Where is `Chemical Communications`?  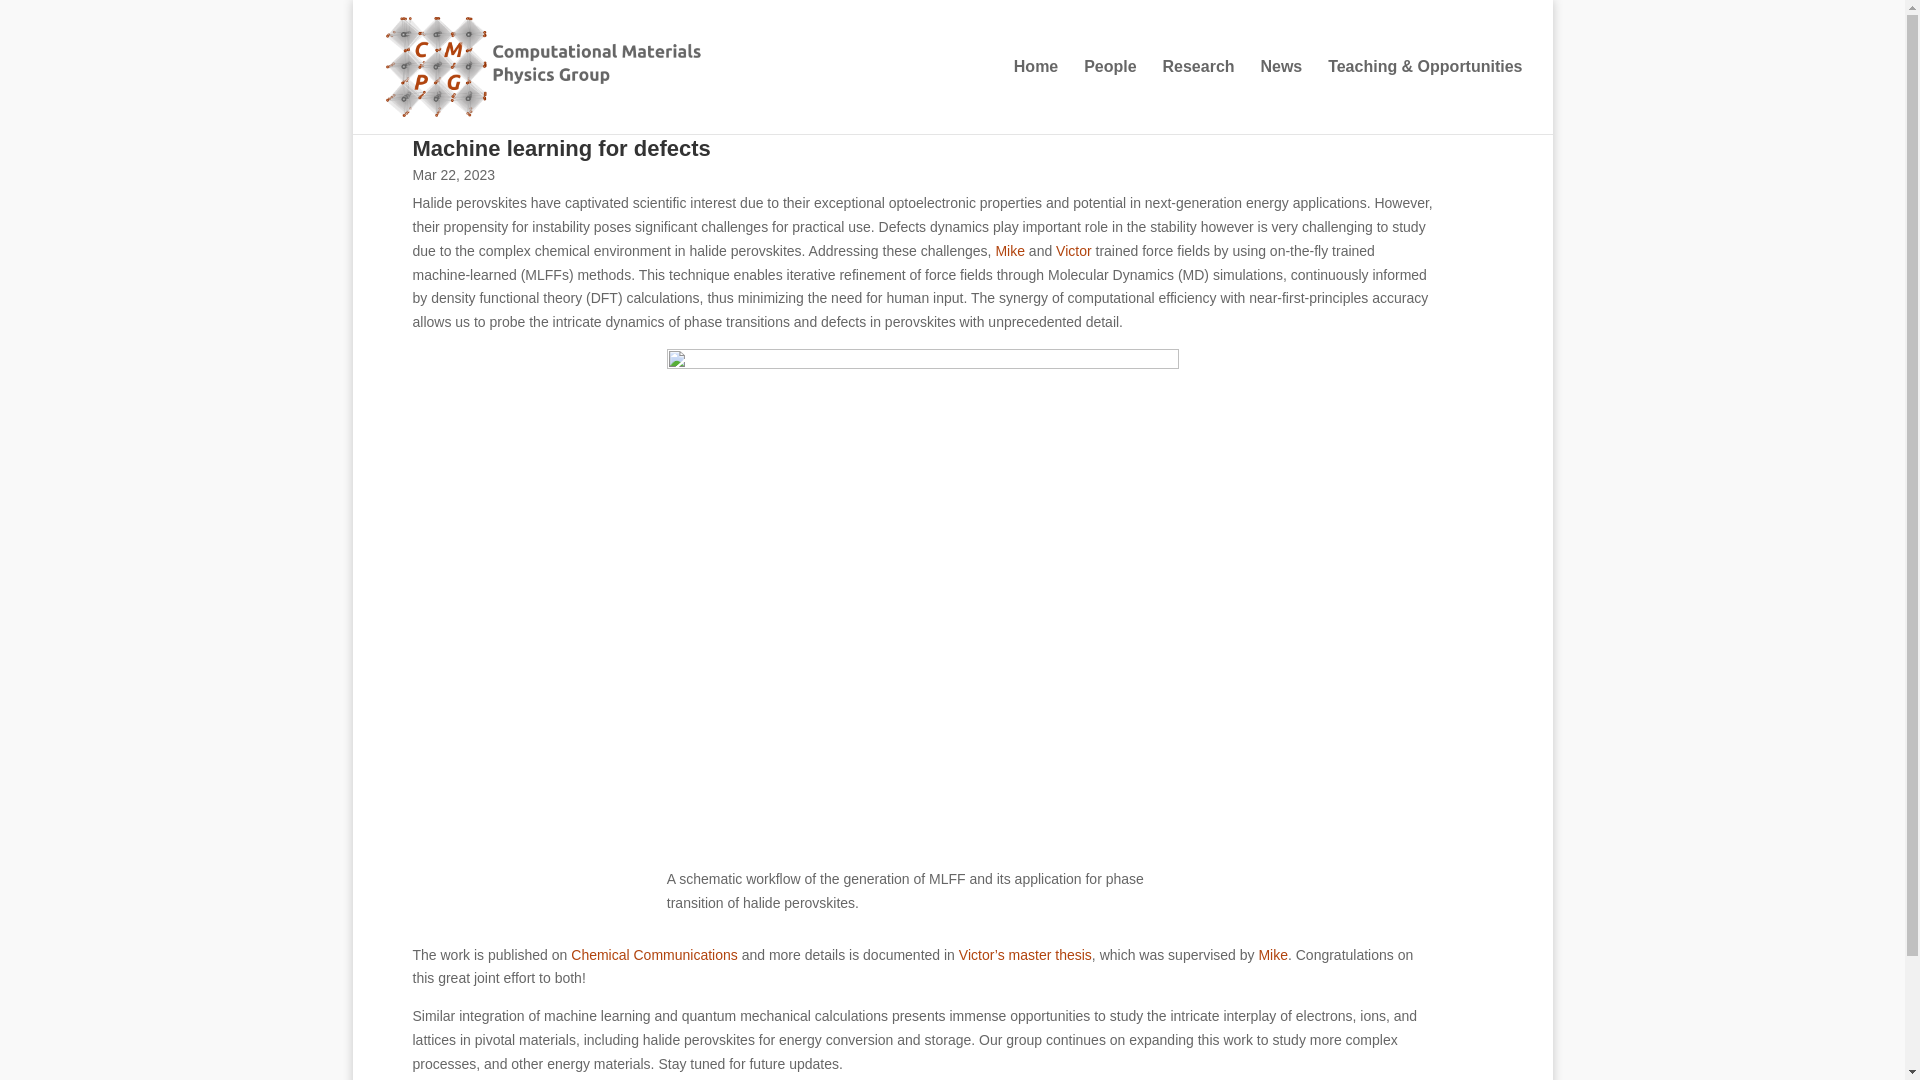
Chemical Communications is located at coordinates (654, 955).